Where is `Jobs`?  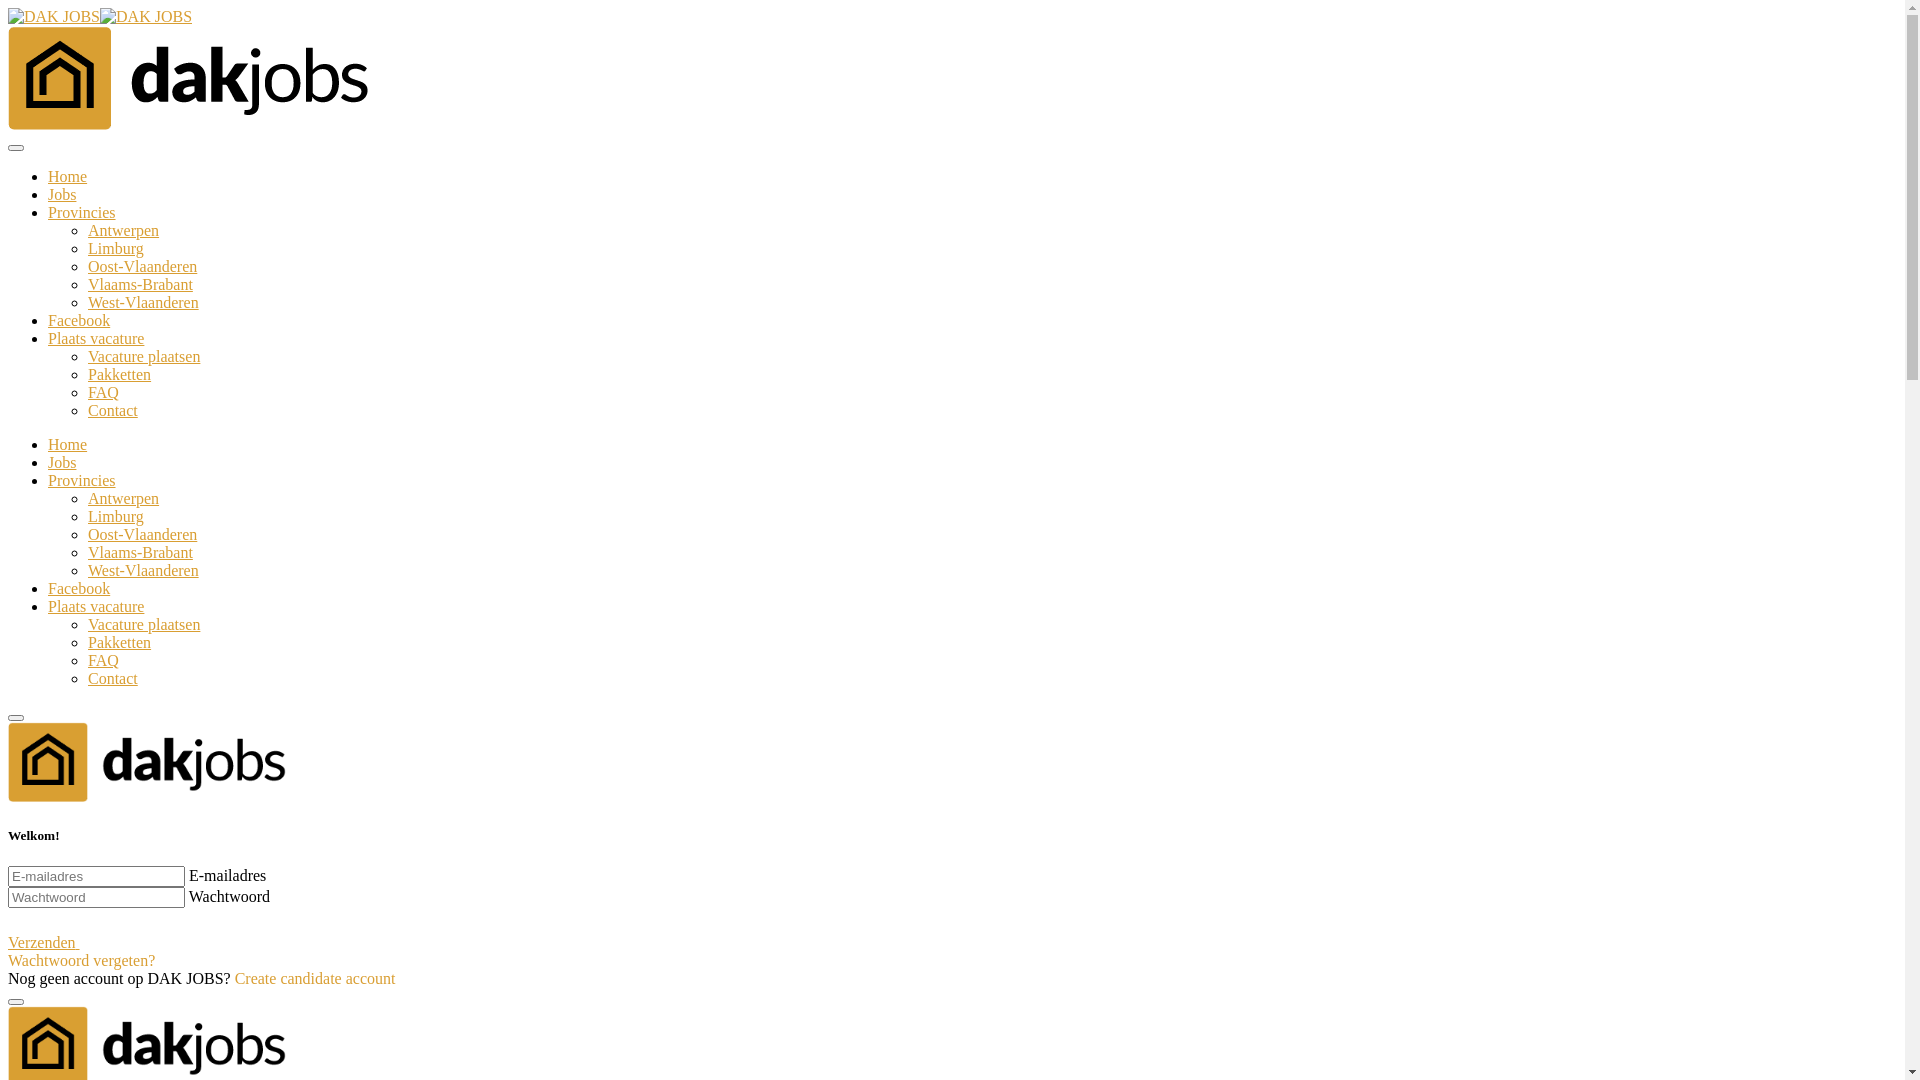 Jobs is located at coordinates (62, 462).